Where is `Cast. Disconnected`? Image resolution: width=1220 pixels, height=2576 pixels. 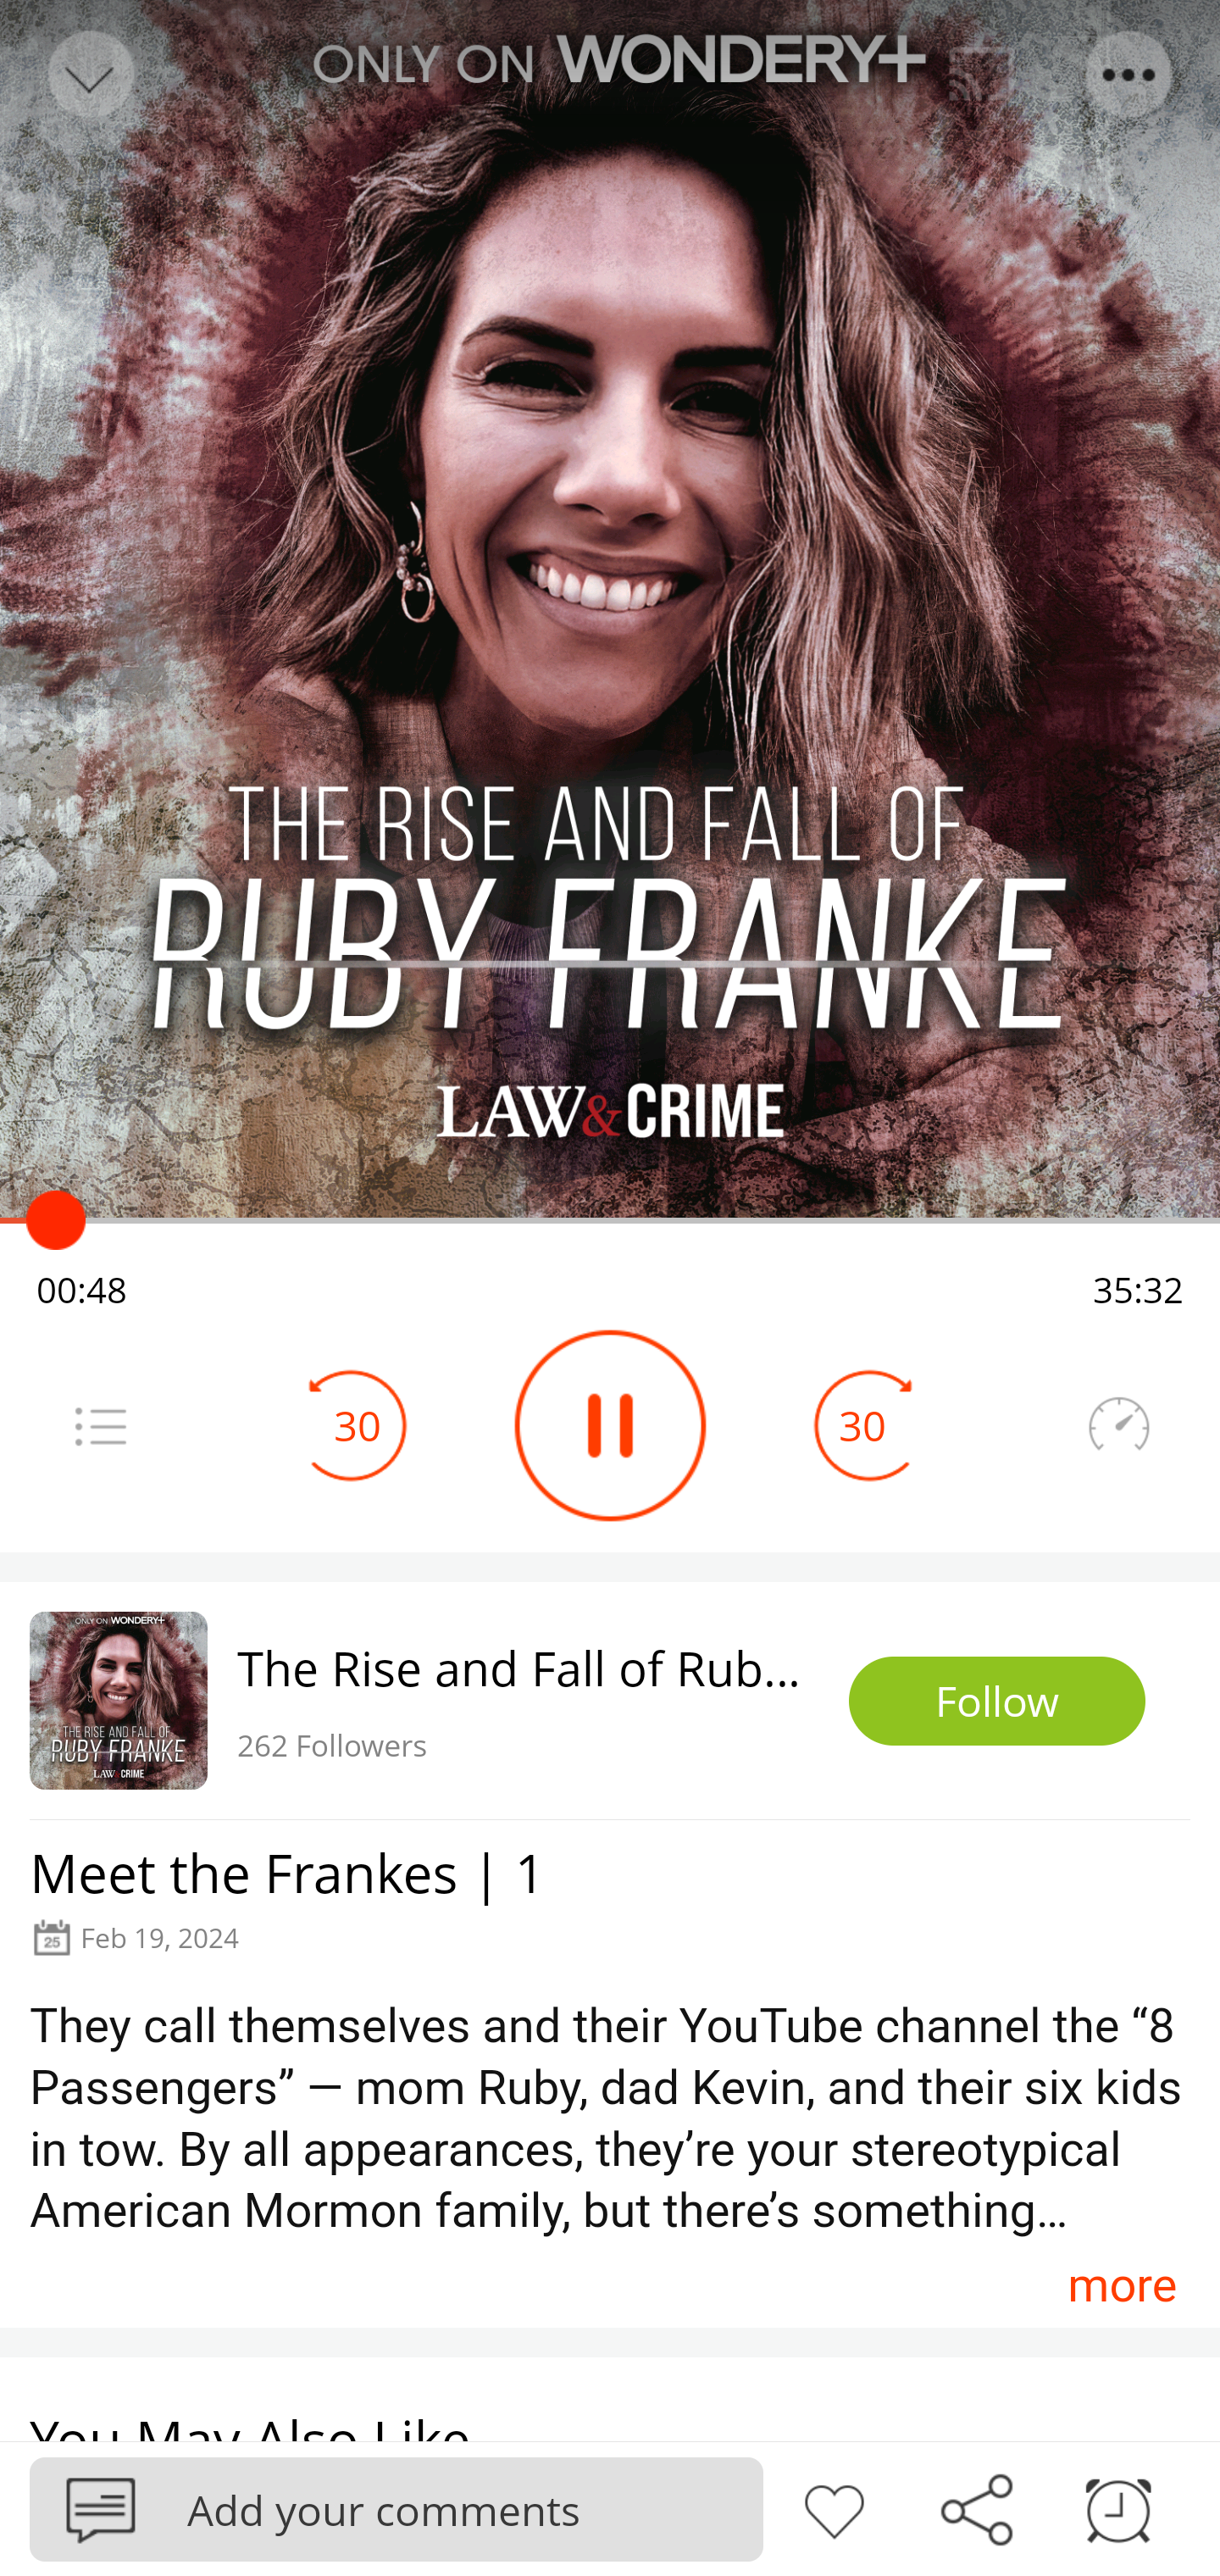
Cast. Disconnected is located at coordinates (982, 75).